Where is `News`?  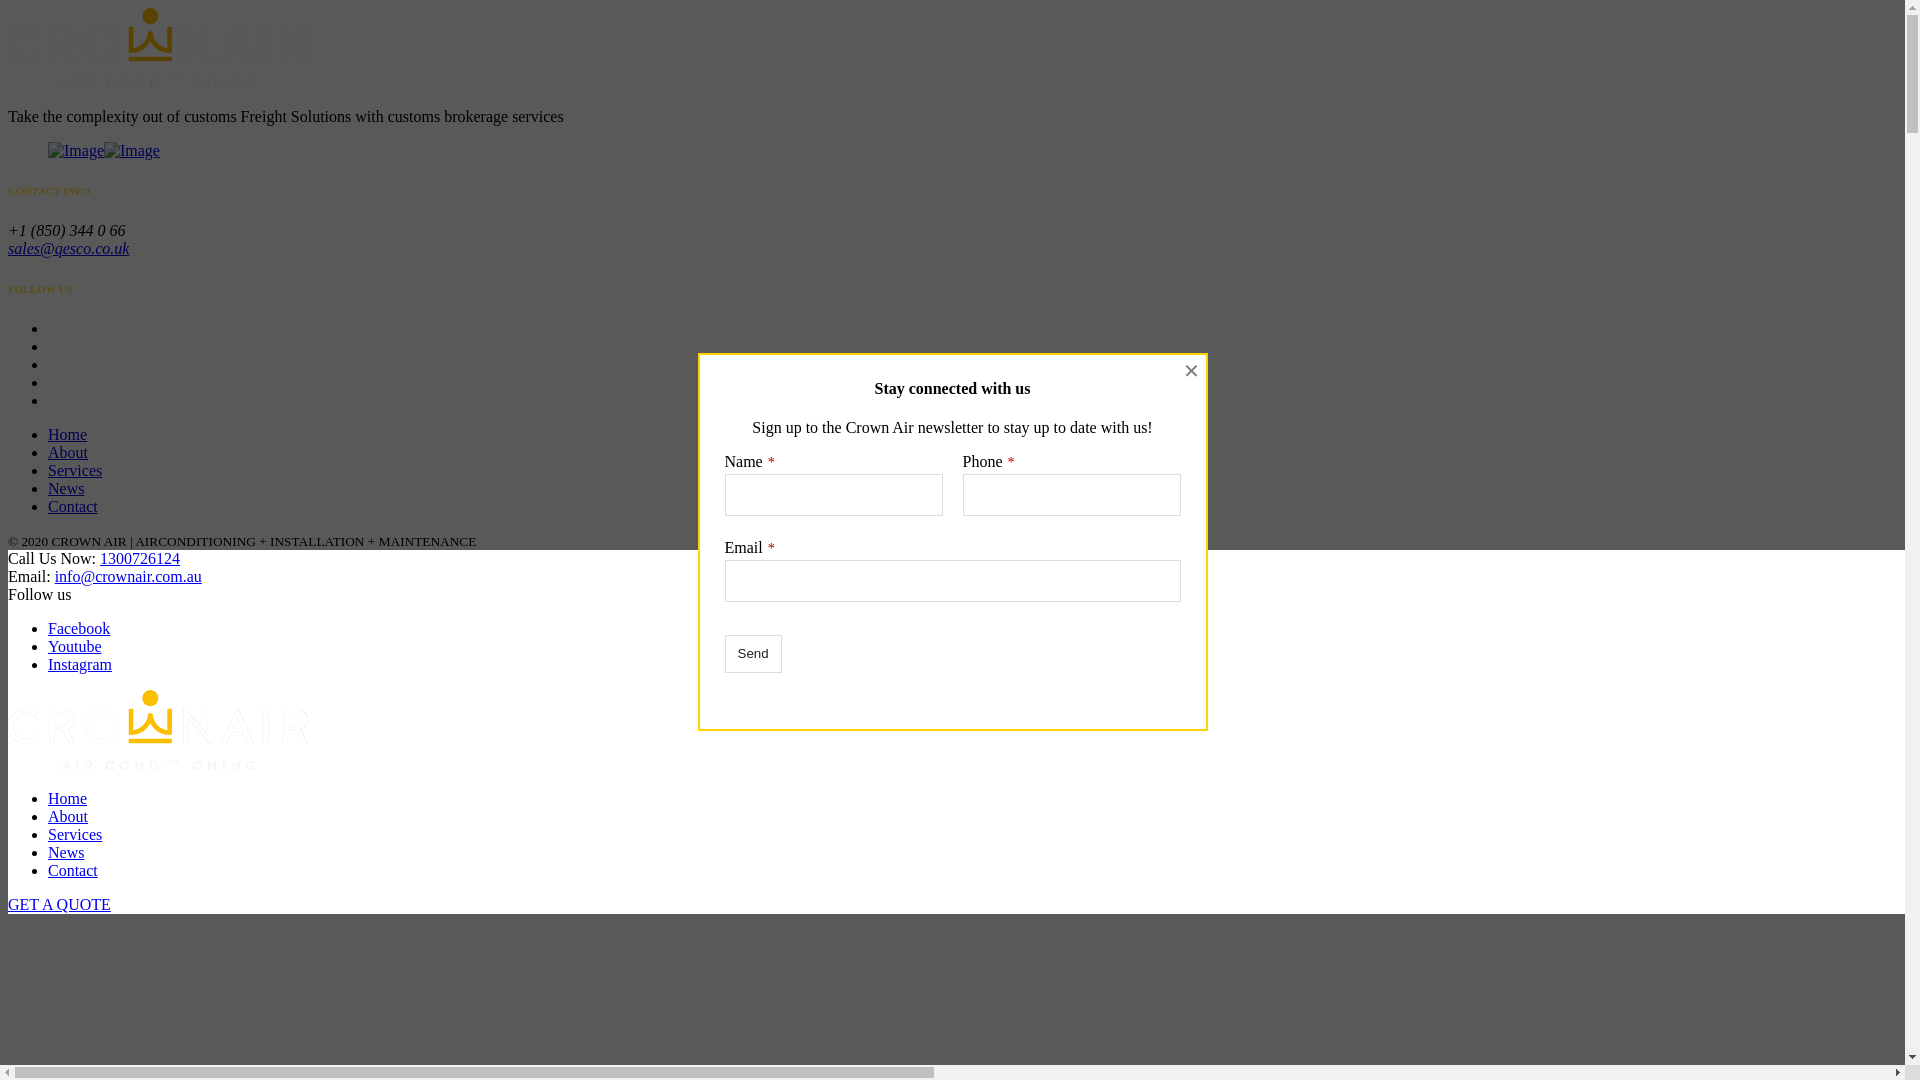
News is located at coordinates (66, 852).